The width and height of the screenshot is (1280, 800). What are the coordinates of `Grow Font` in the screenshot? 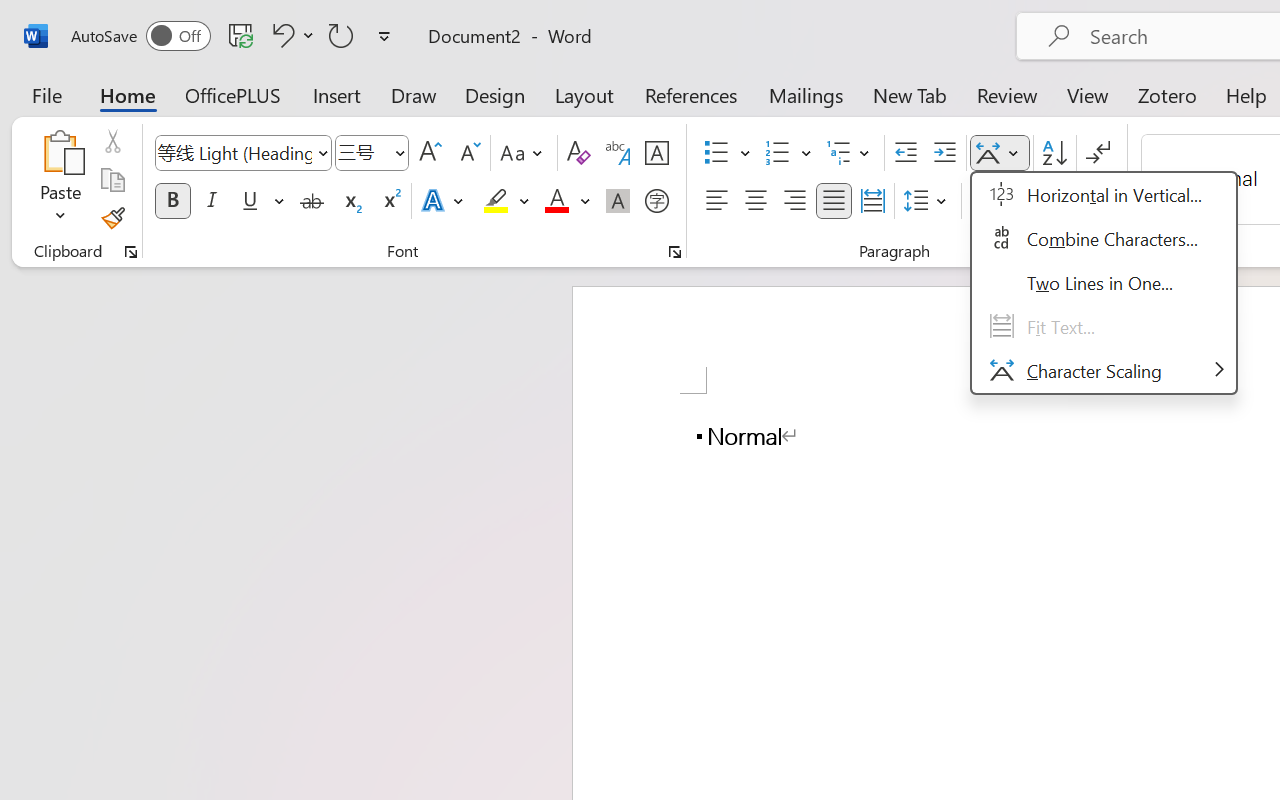 It's located at (430, 153).